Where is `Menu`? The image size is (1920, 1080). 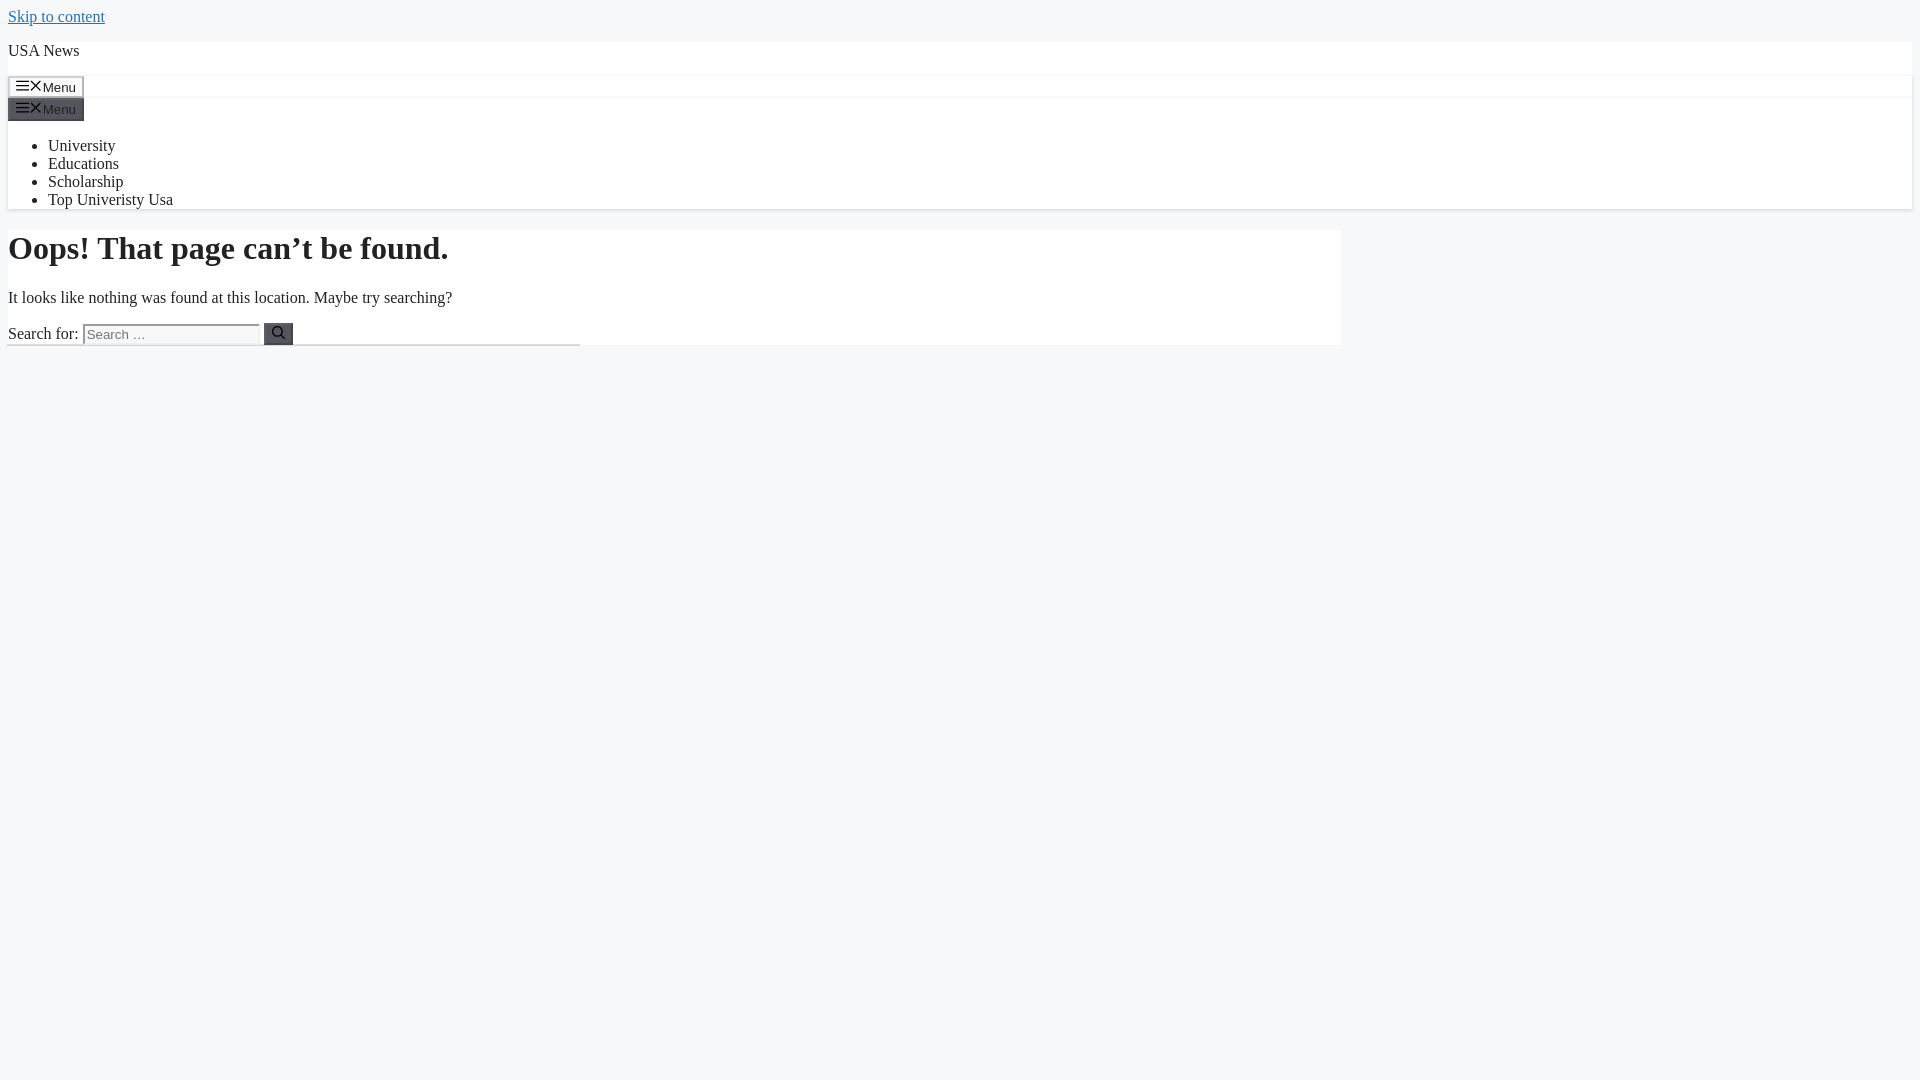 Menu is located at coordinates (46, 86).